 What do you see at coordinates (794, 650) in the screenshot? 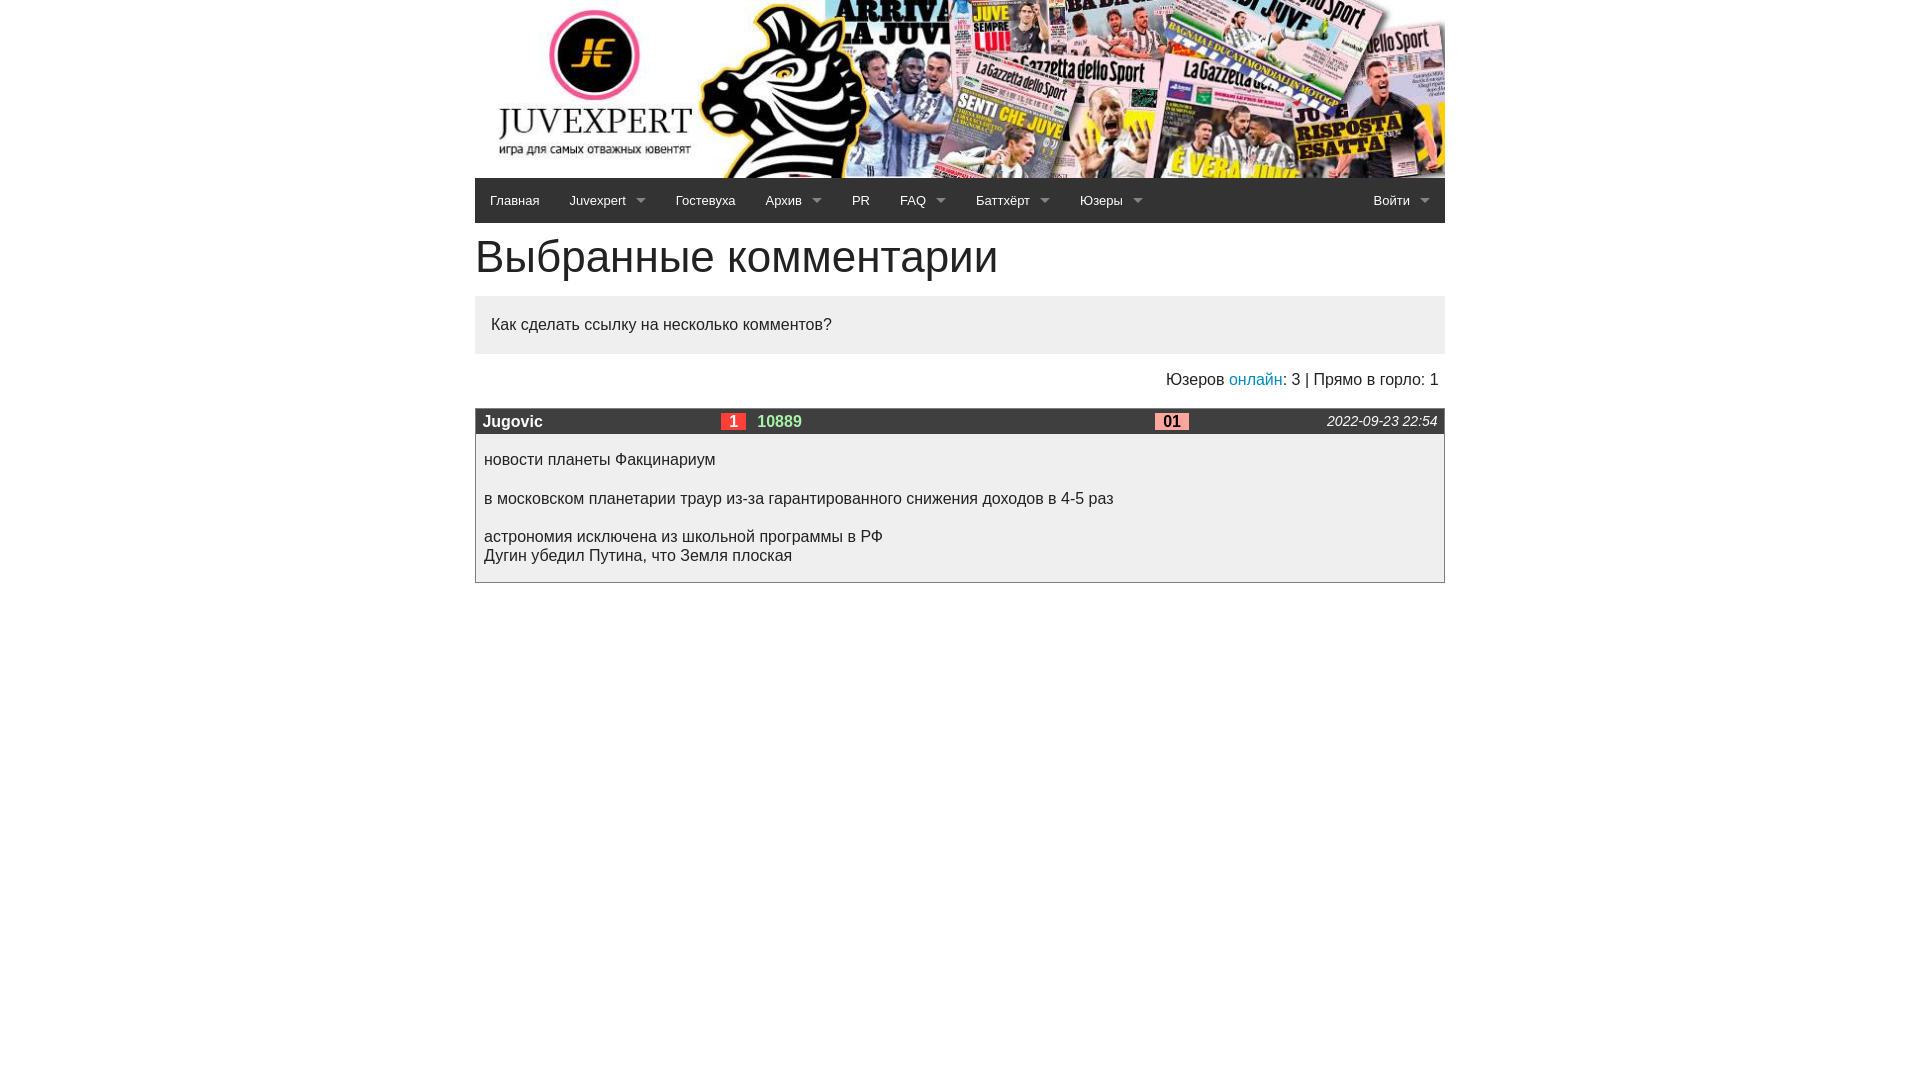
I see `2013/2014` at bounding box center [794, 650].